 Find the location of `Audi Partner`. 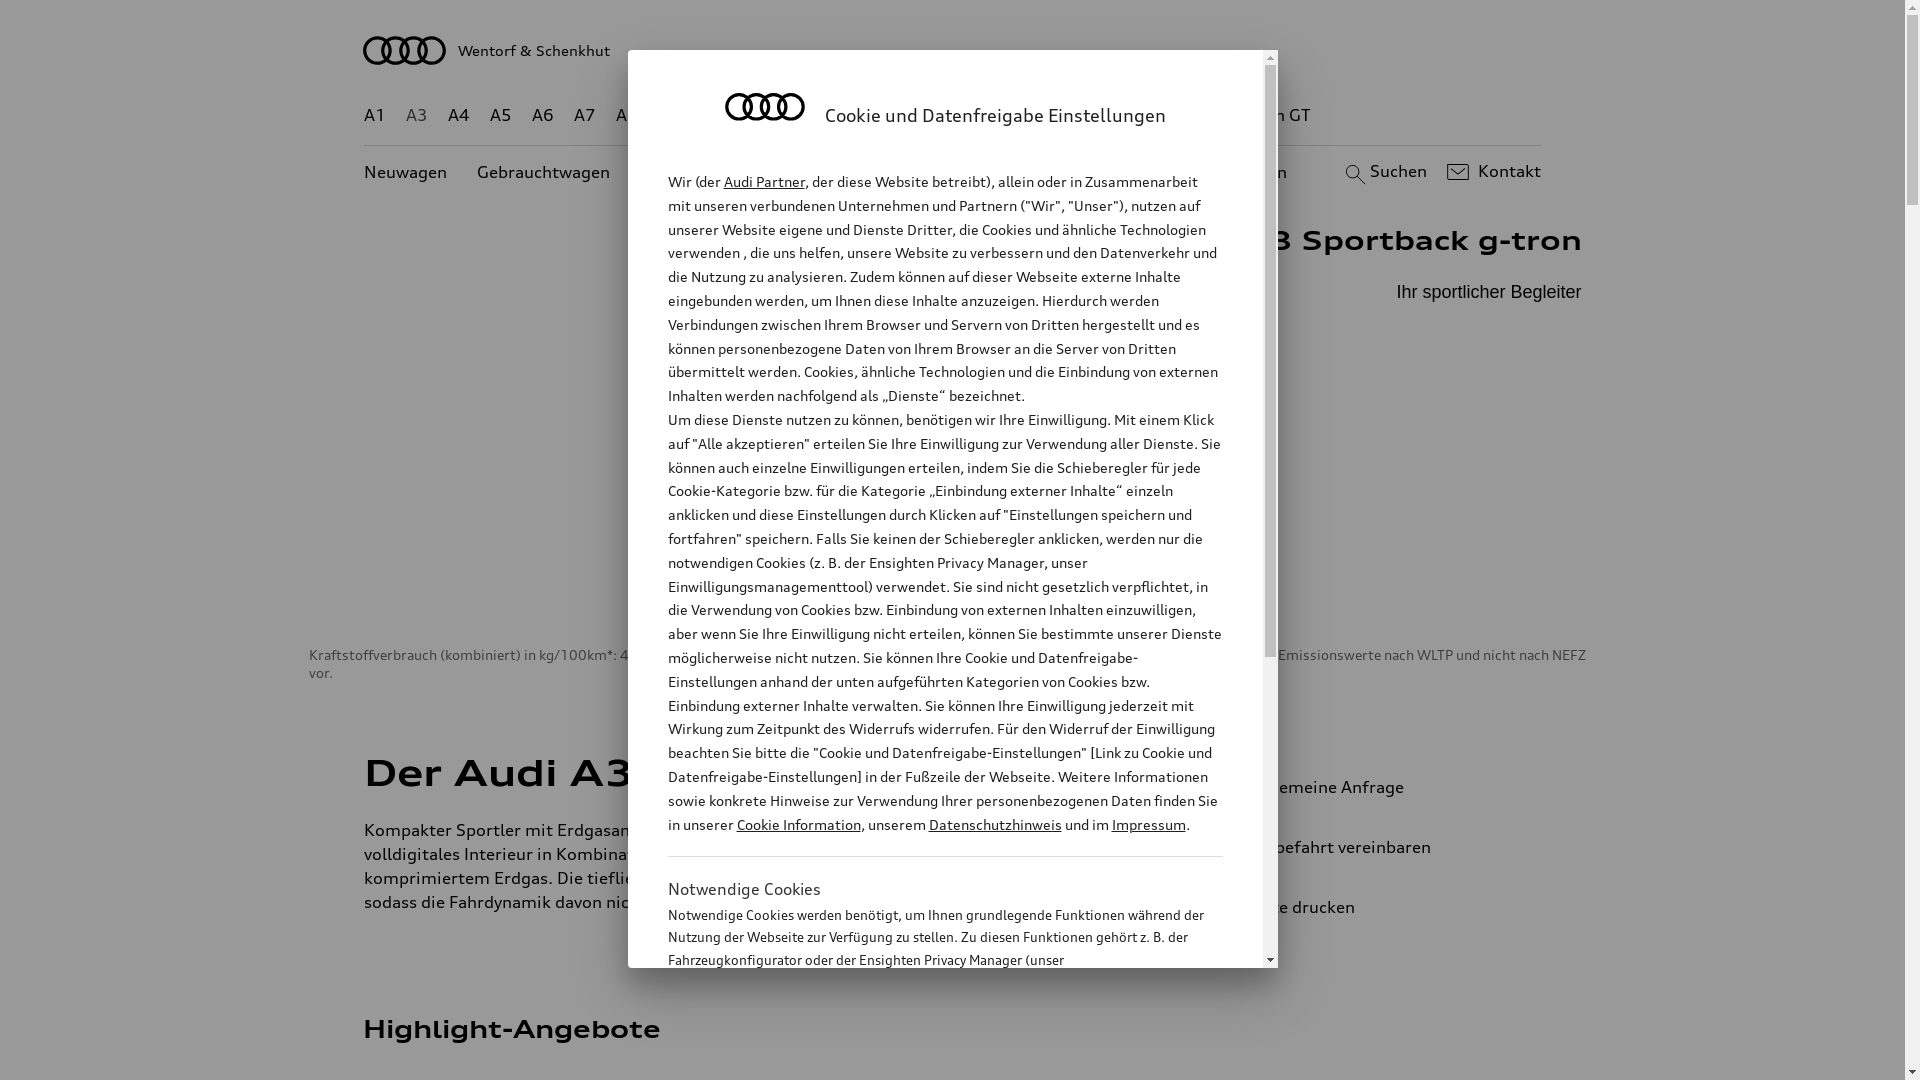

Audi Partner is located at coordinates (764, 182).